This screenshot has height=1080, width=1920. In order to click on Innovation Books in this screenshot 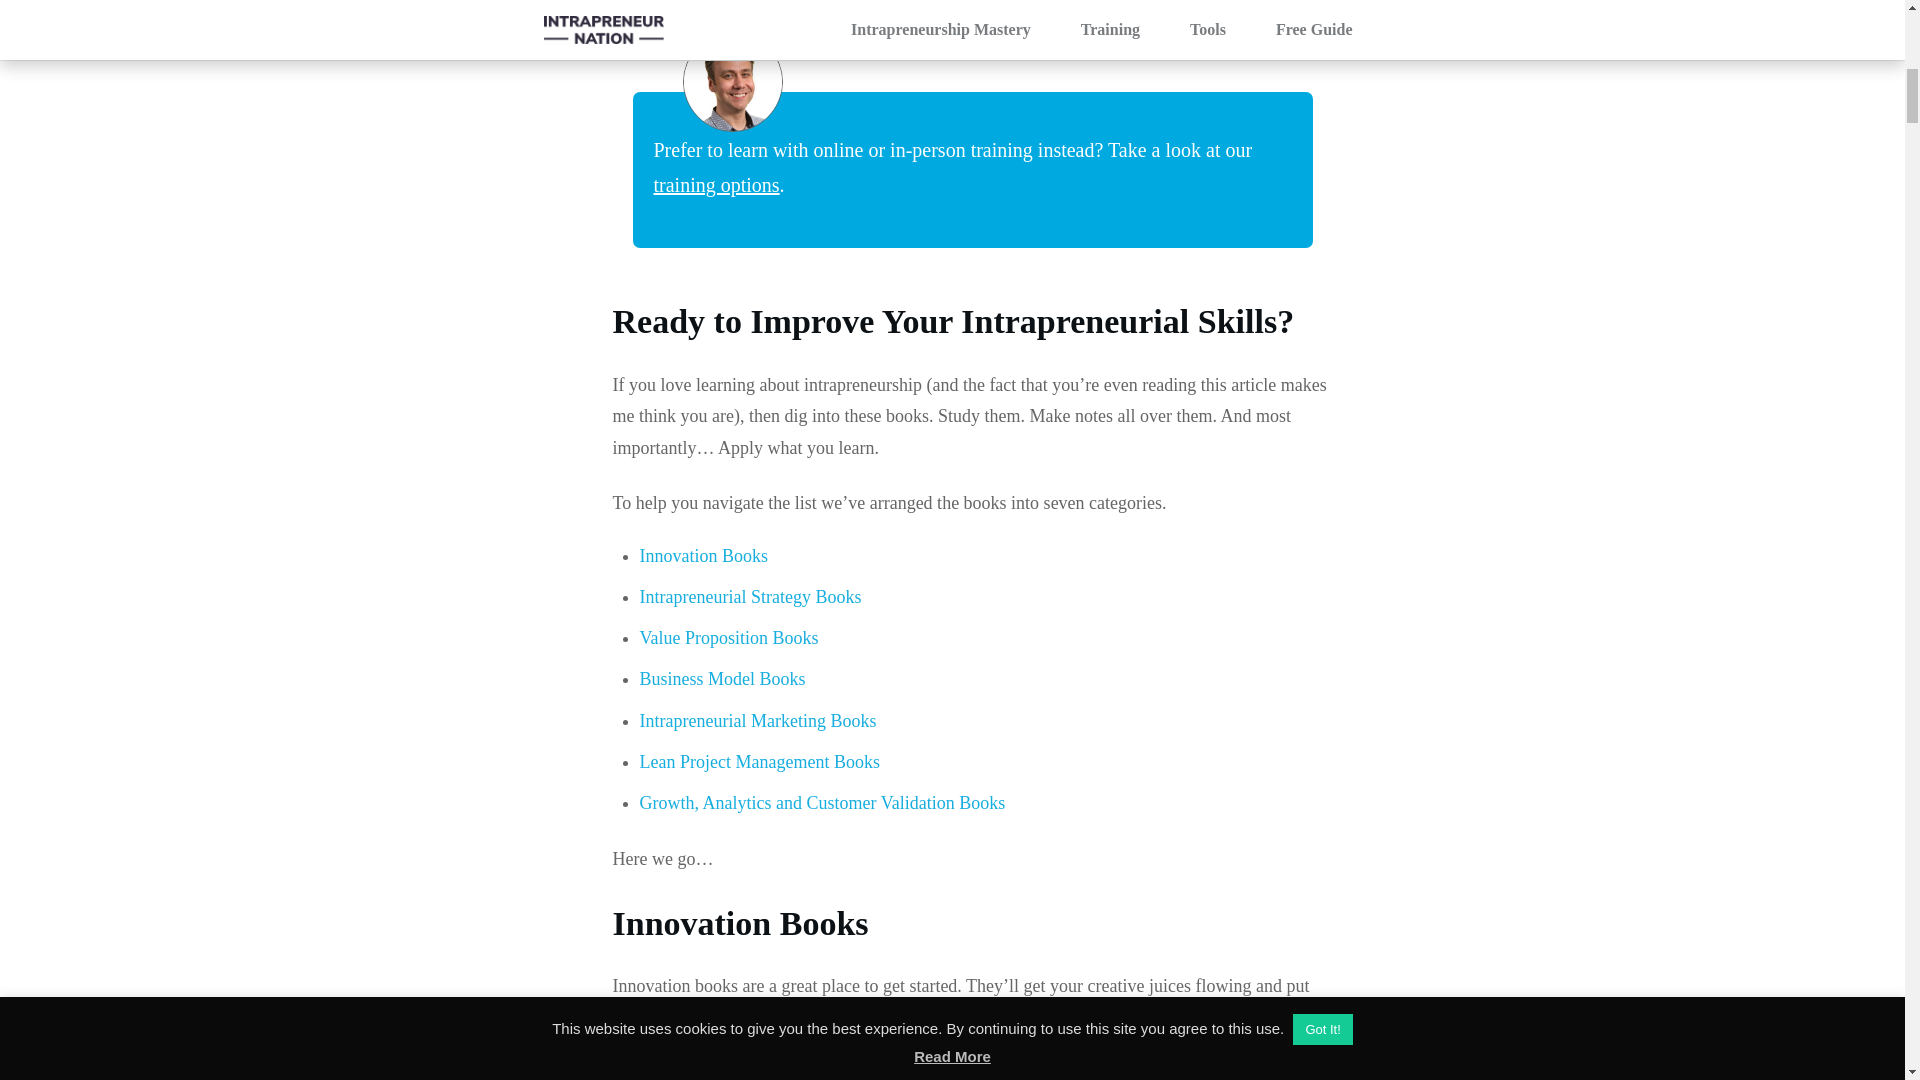, I will do `click(704, 556)`.